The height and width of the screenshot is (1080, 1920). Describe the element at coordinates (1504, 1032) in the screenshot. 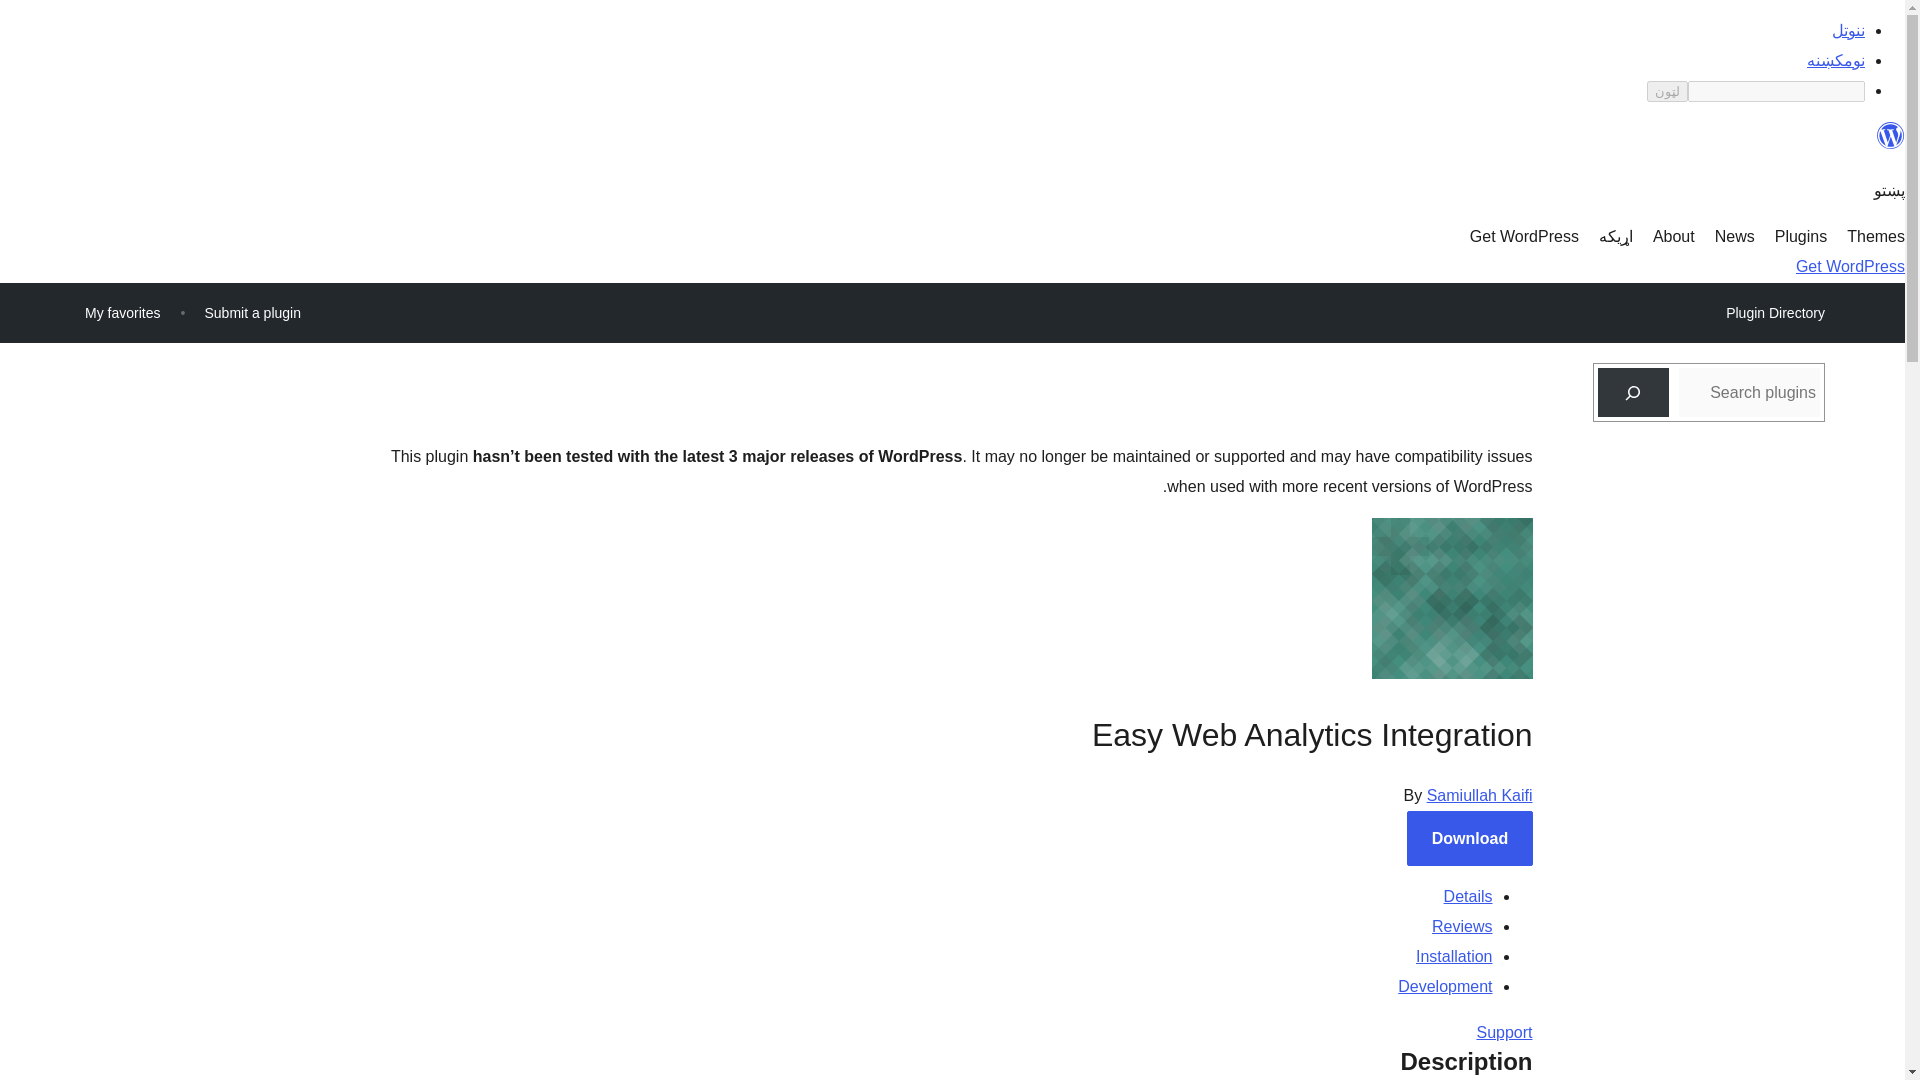

I see `Support` at that location.